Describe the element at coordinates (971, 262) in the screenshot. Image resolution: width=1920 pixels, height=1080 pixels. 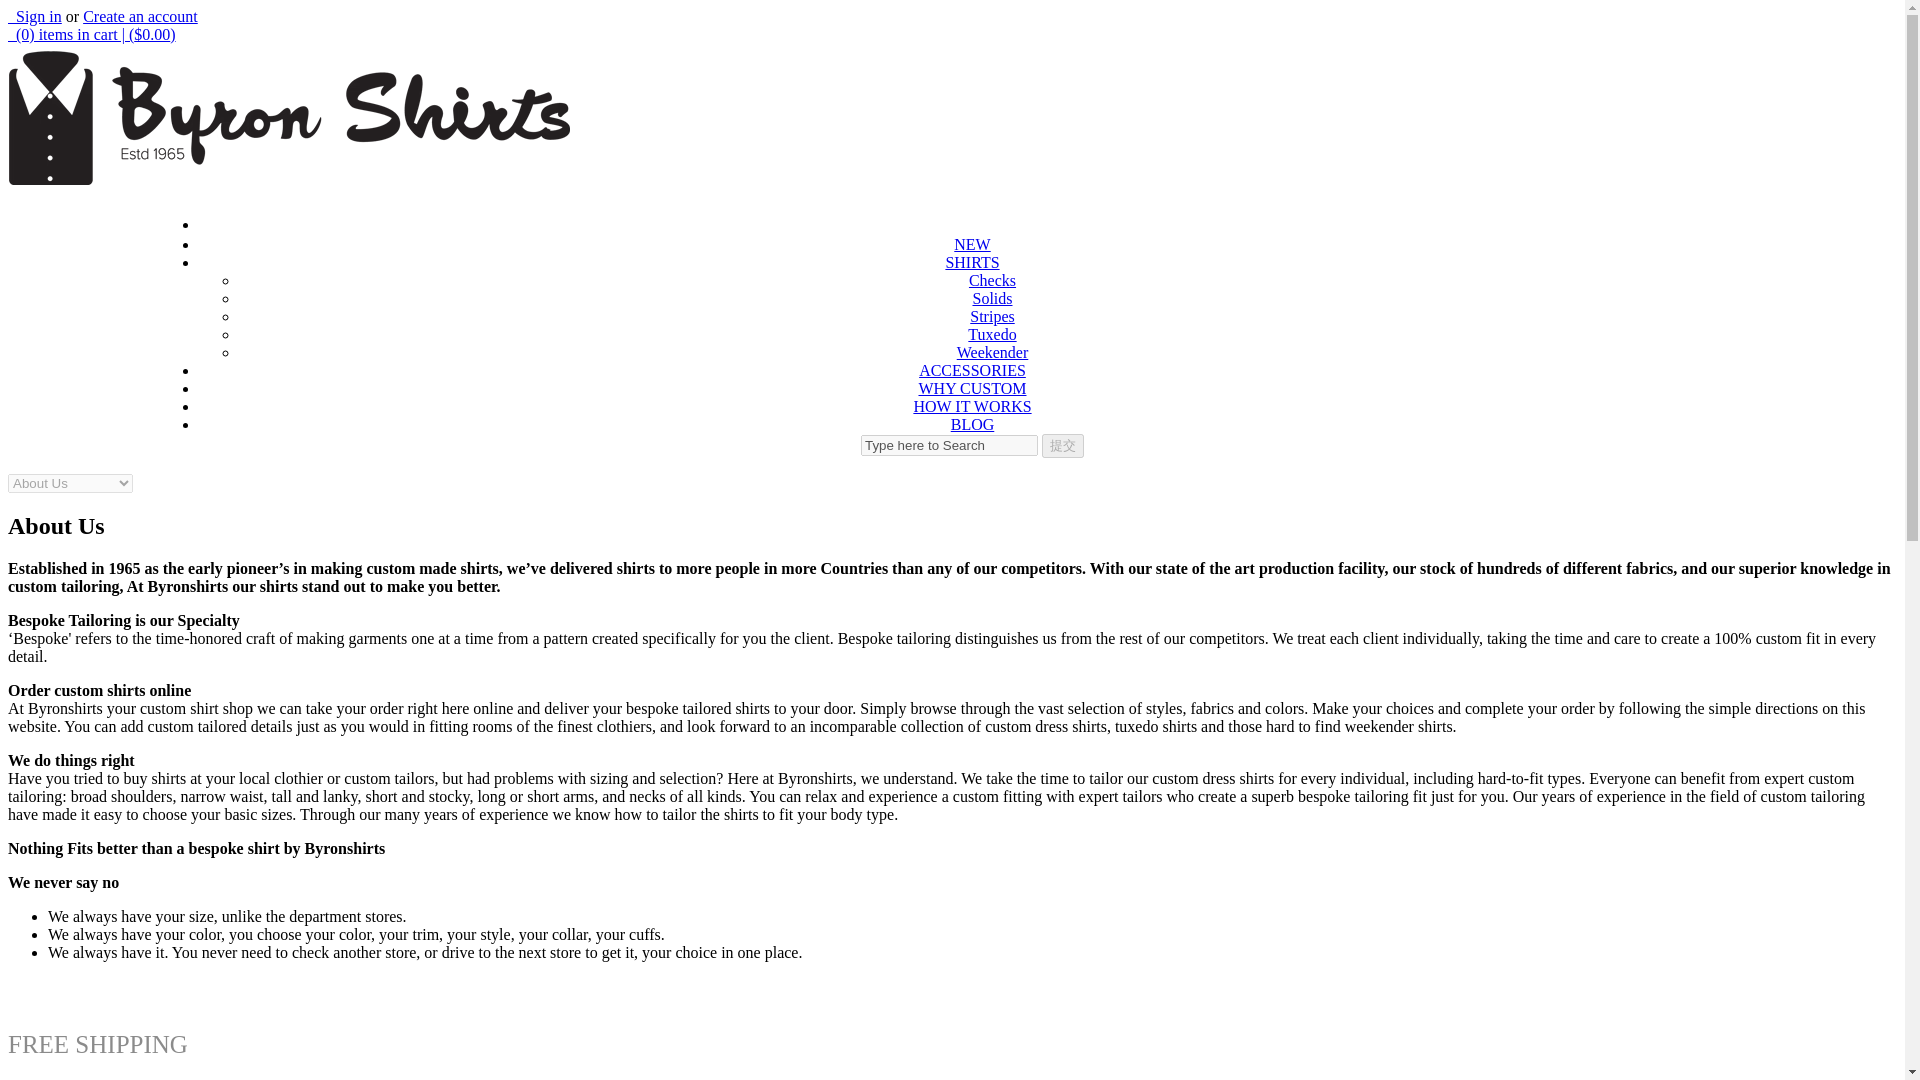
I see `SHIRTS` at that location.